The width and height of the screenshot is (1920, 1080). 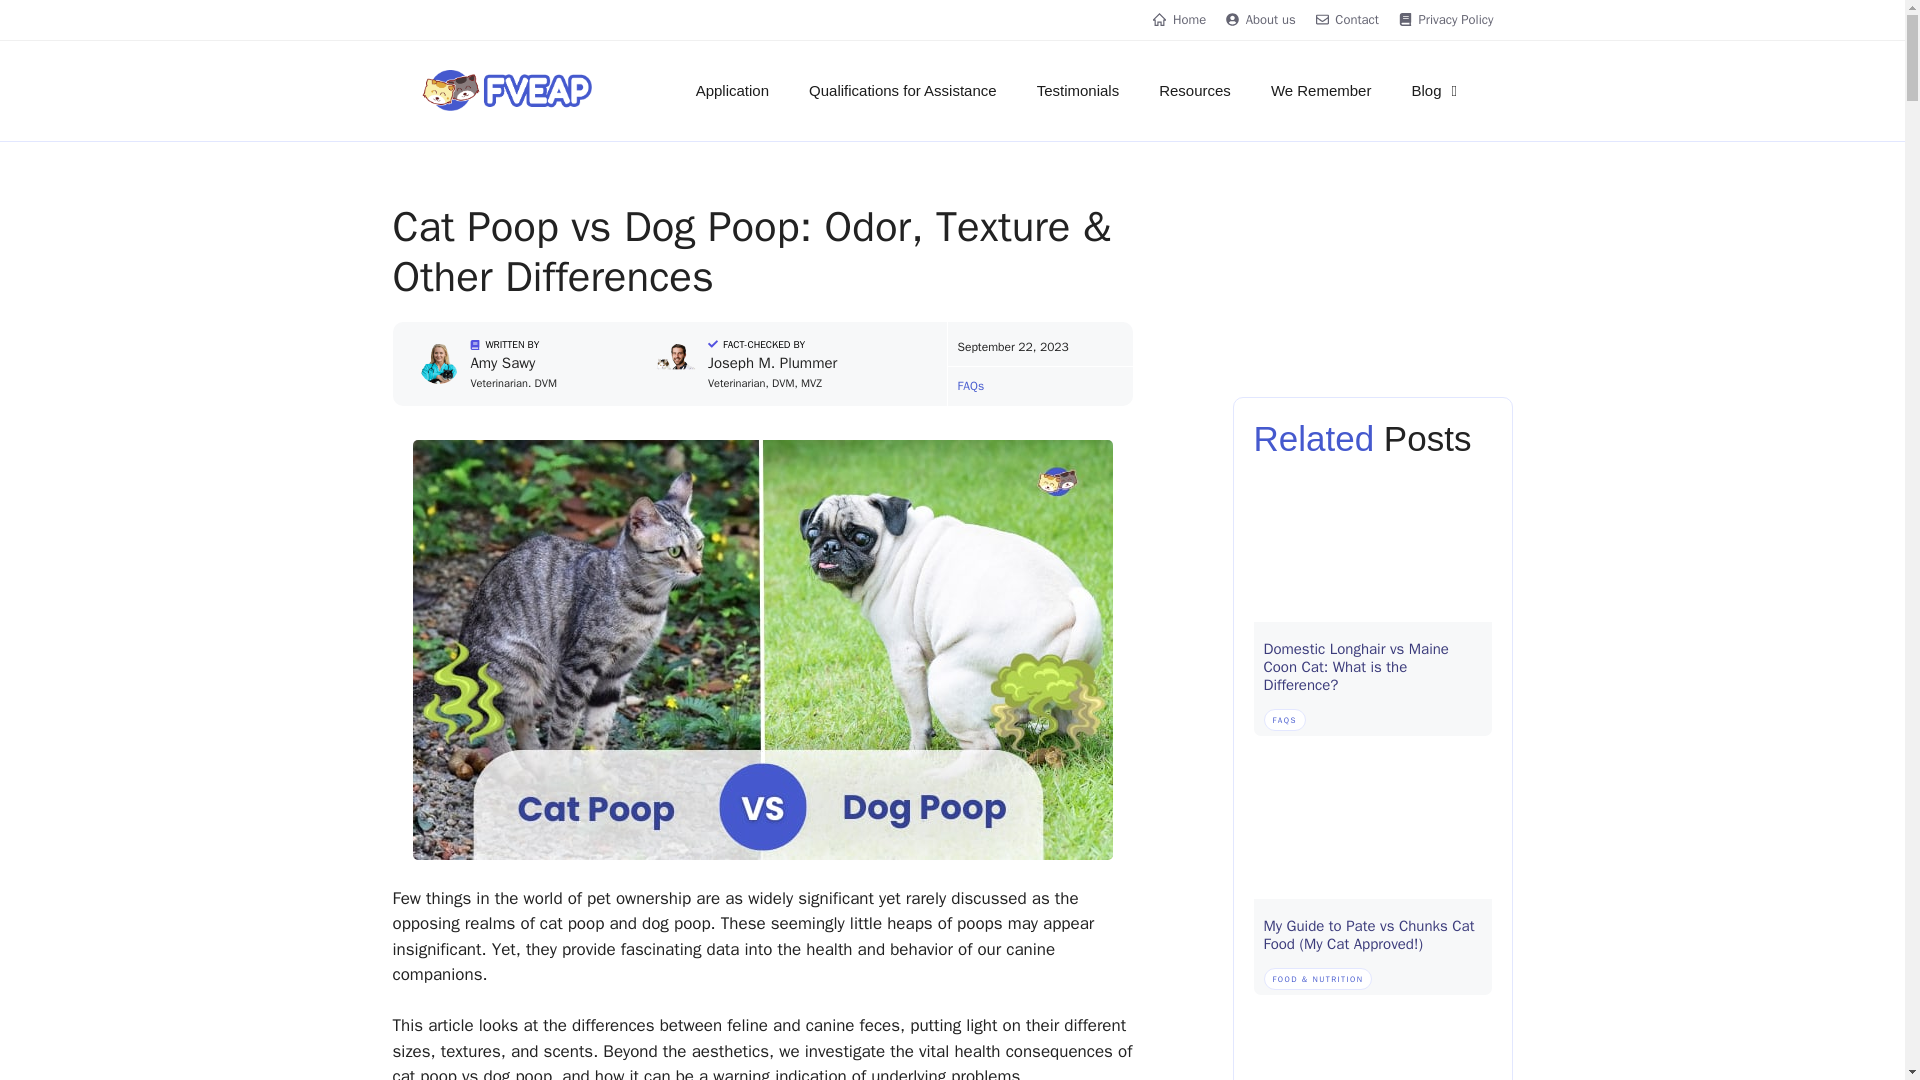 I want to click on About us, so click(x=1261, y=20).